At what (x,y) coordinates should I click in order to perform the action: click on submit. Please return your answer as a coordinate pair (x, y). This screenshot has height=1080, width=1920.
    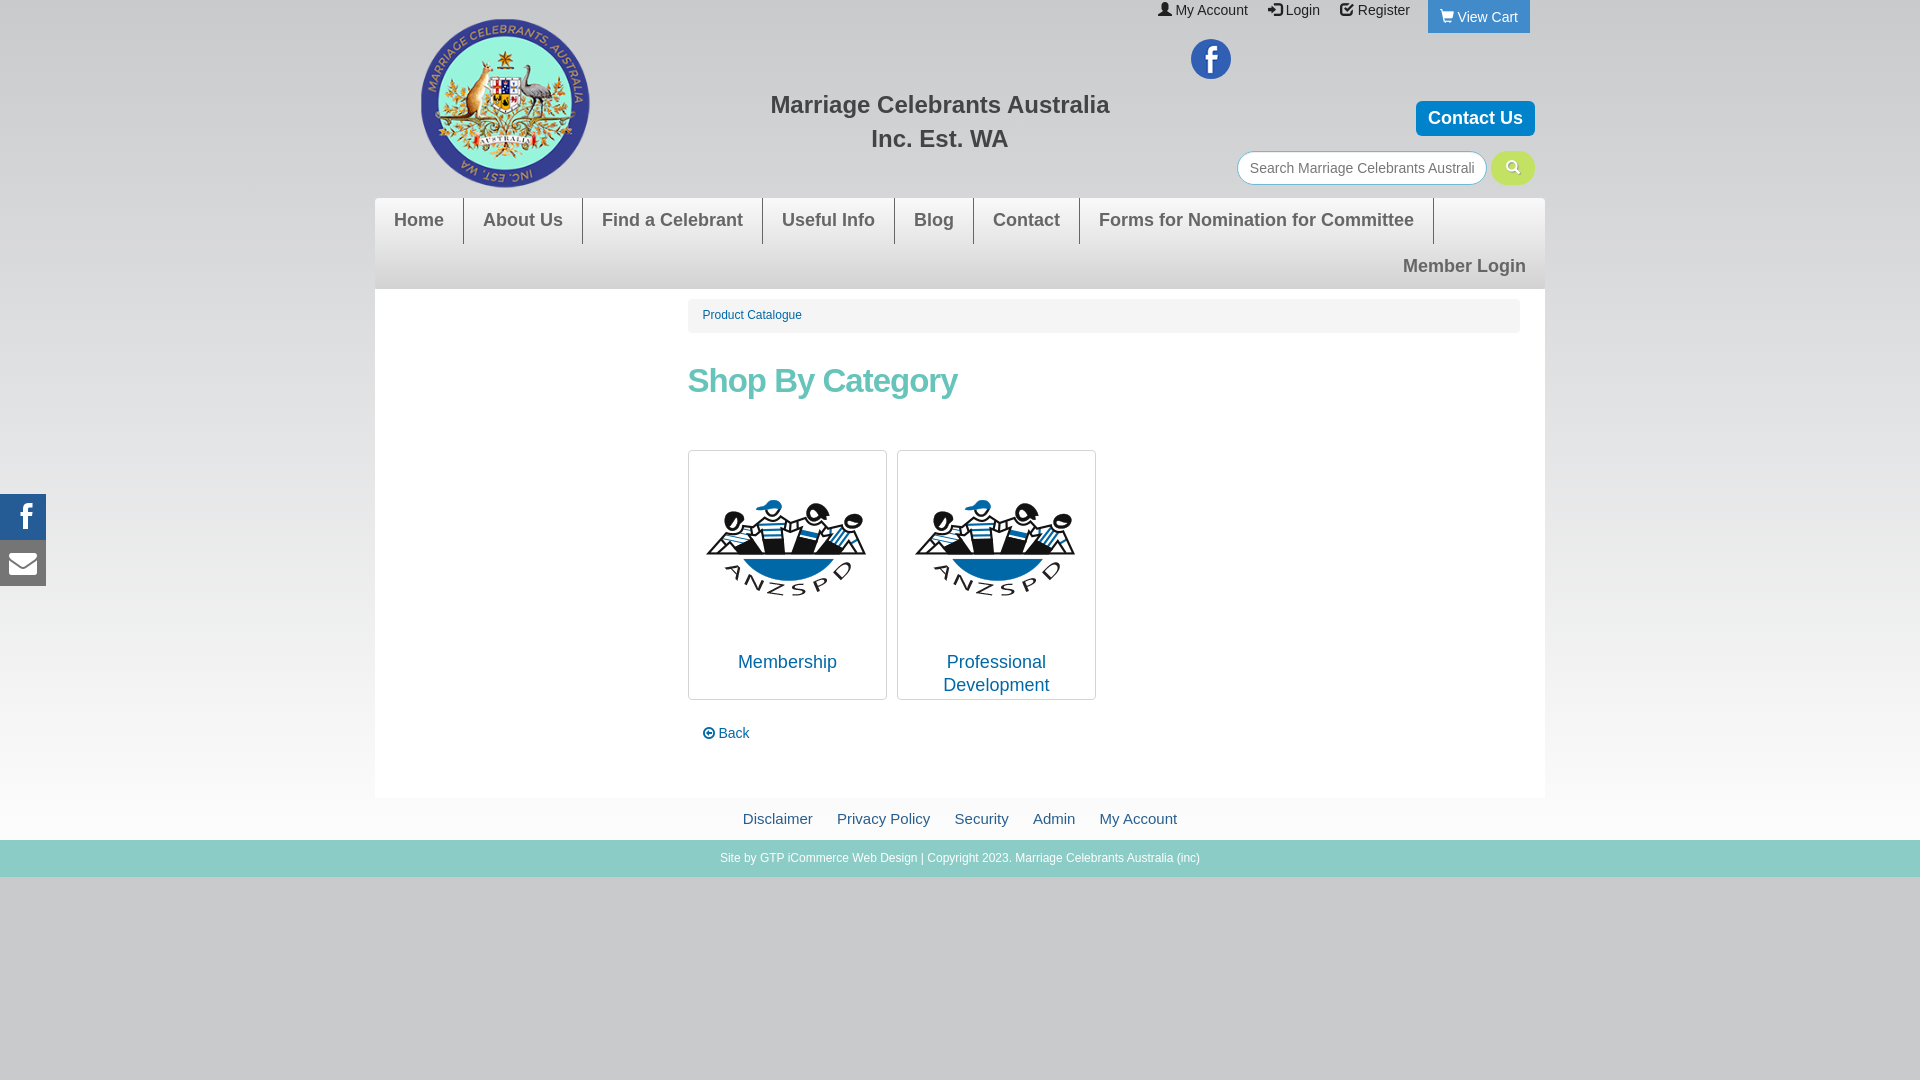
    Looking at the image, I should click on (1513, 168).